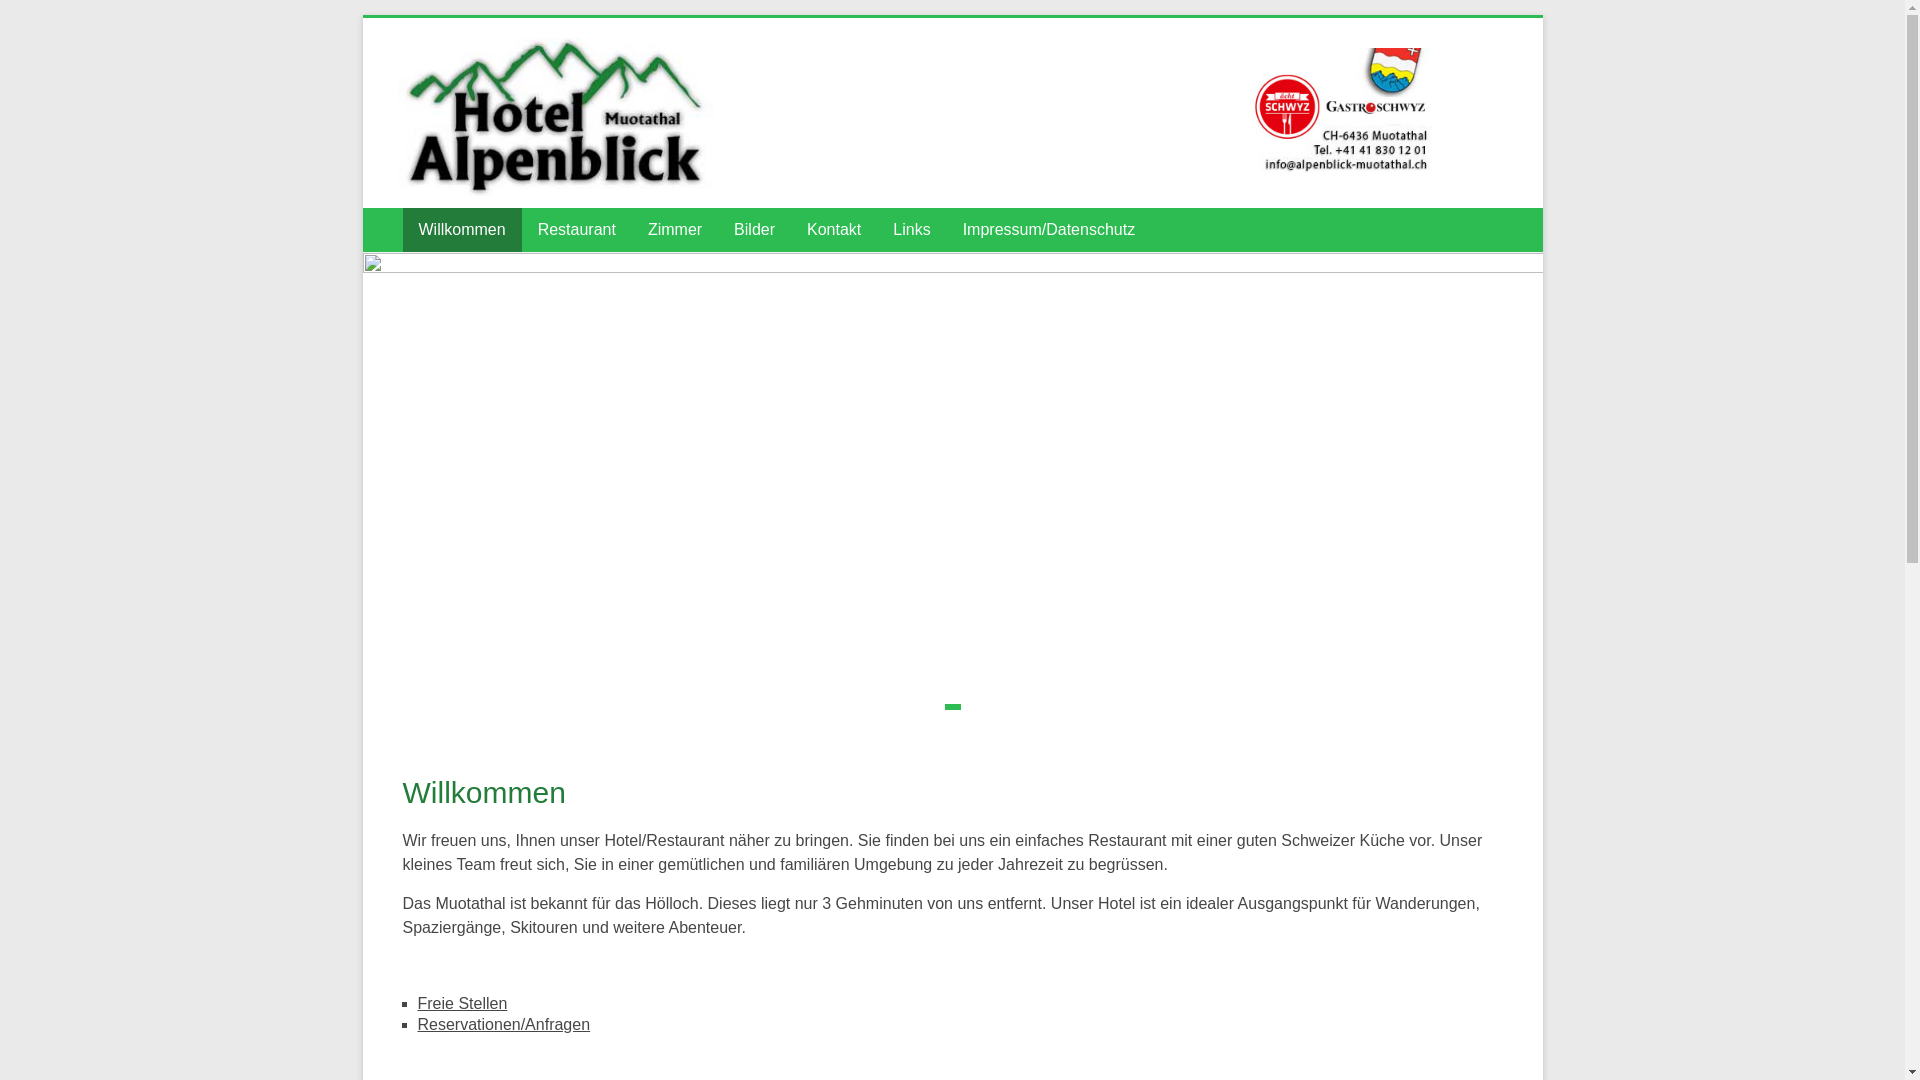  What do you see at coordinates (834, 230) in the screenshot?
I see `Kontakt` at bounding box center [834, 230].